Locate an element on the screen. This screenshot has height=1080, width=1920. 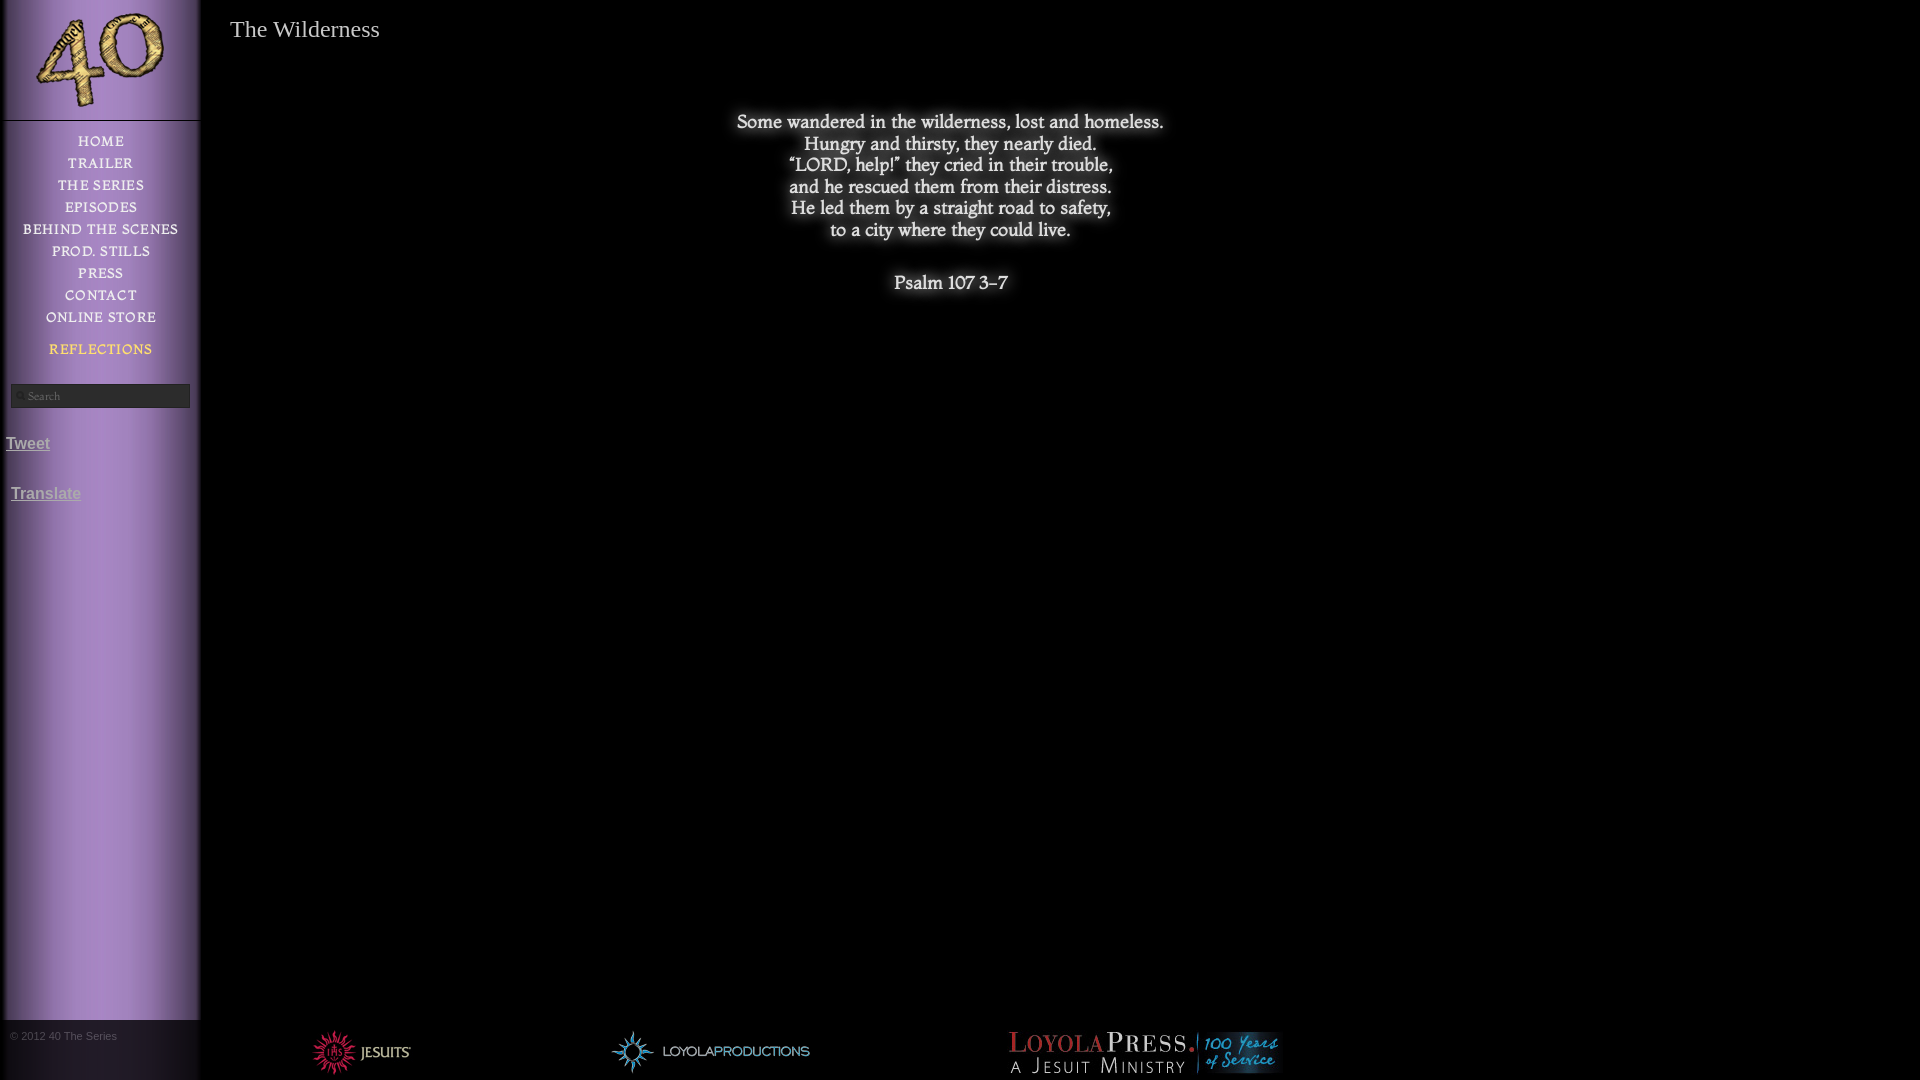
Loyola Productions is located at coordinates (710, 1052).